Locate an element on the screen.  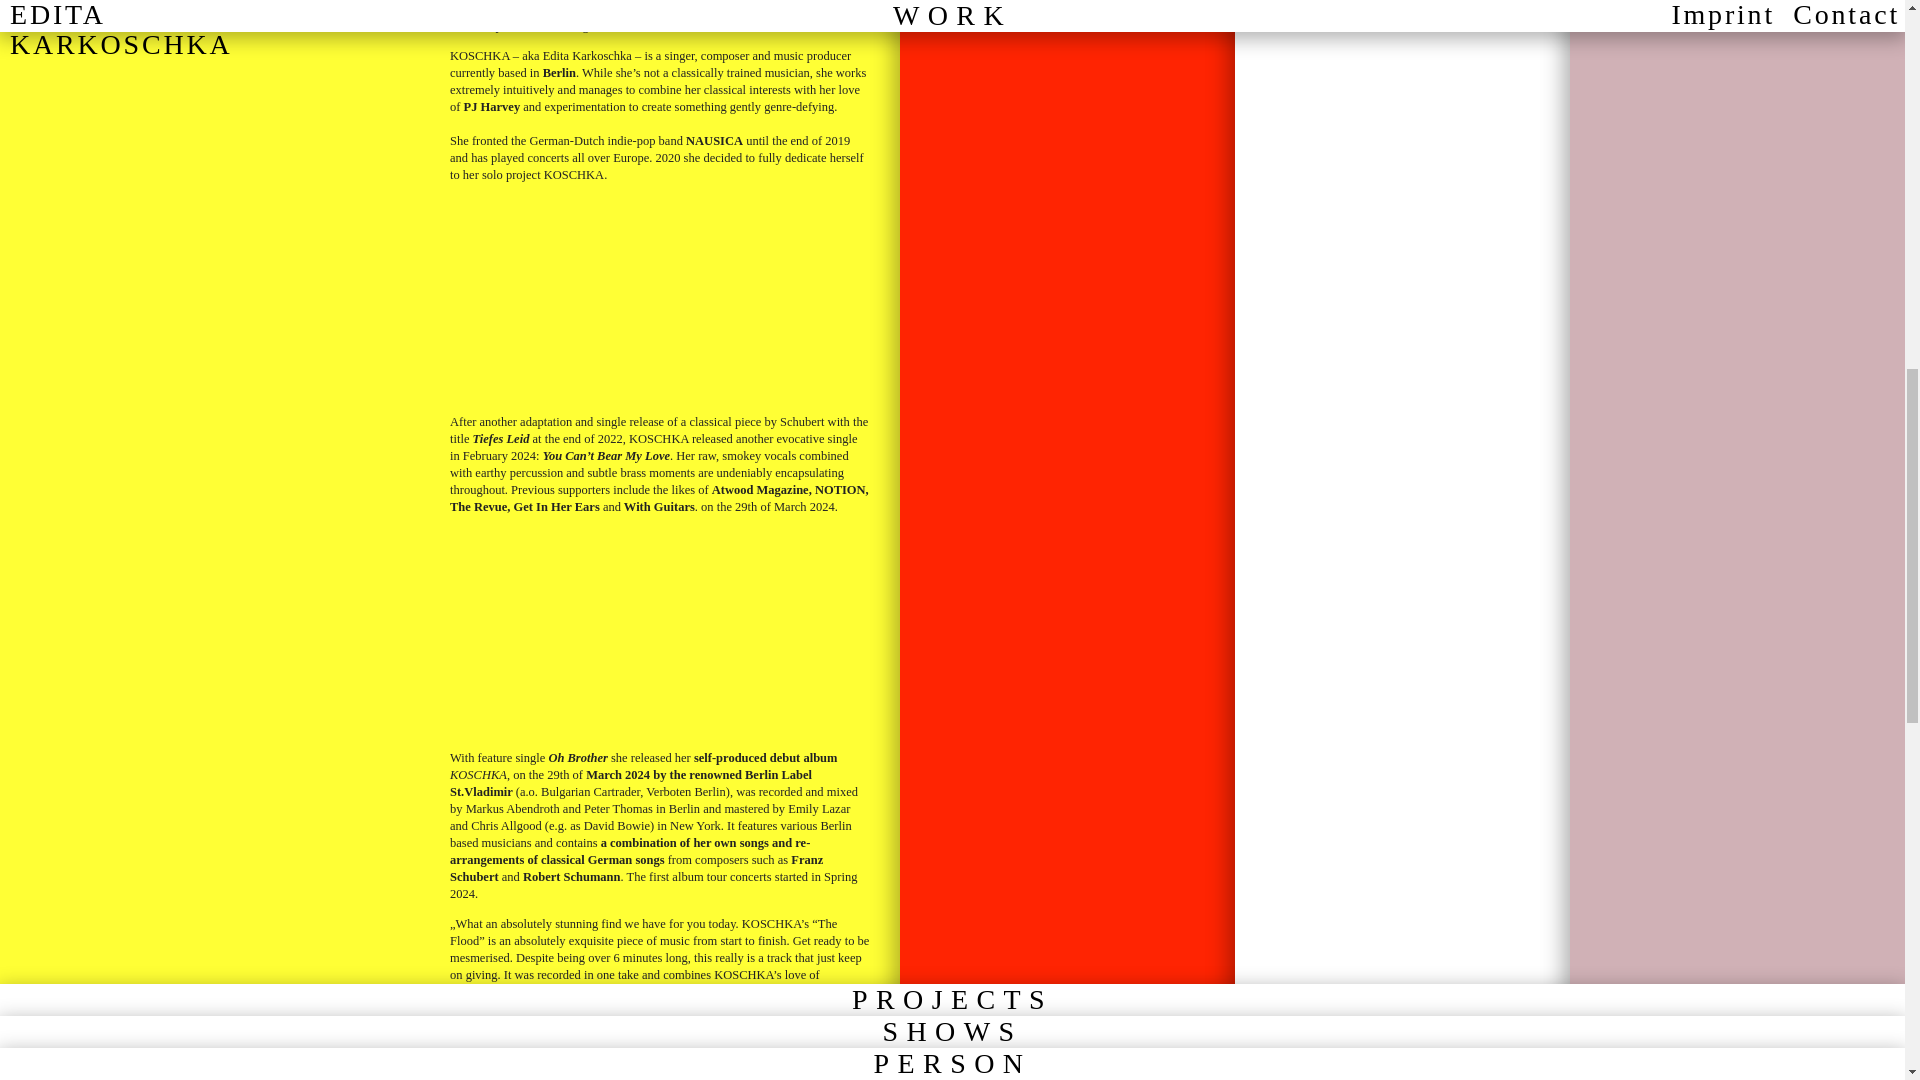
Earthly Pleasures is located at coordinates (1536, 639).